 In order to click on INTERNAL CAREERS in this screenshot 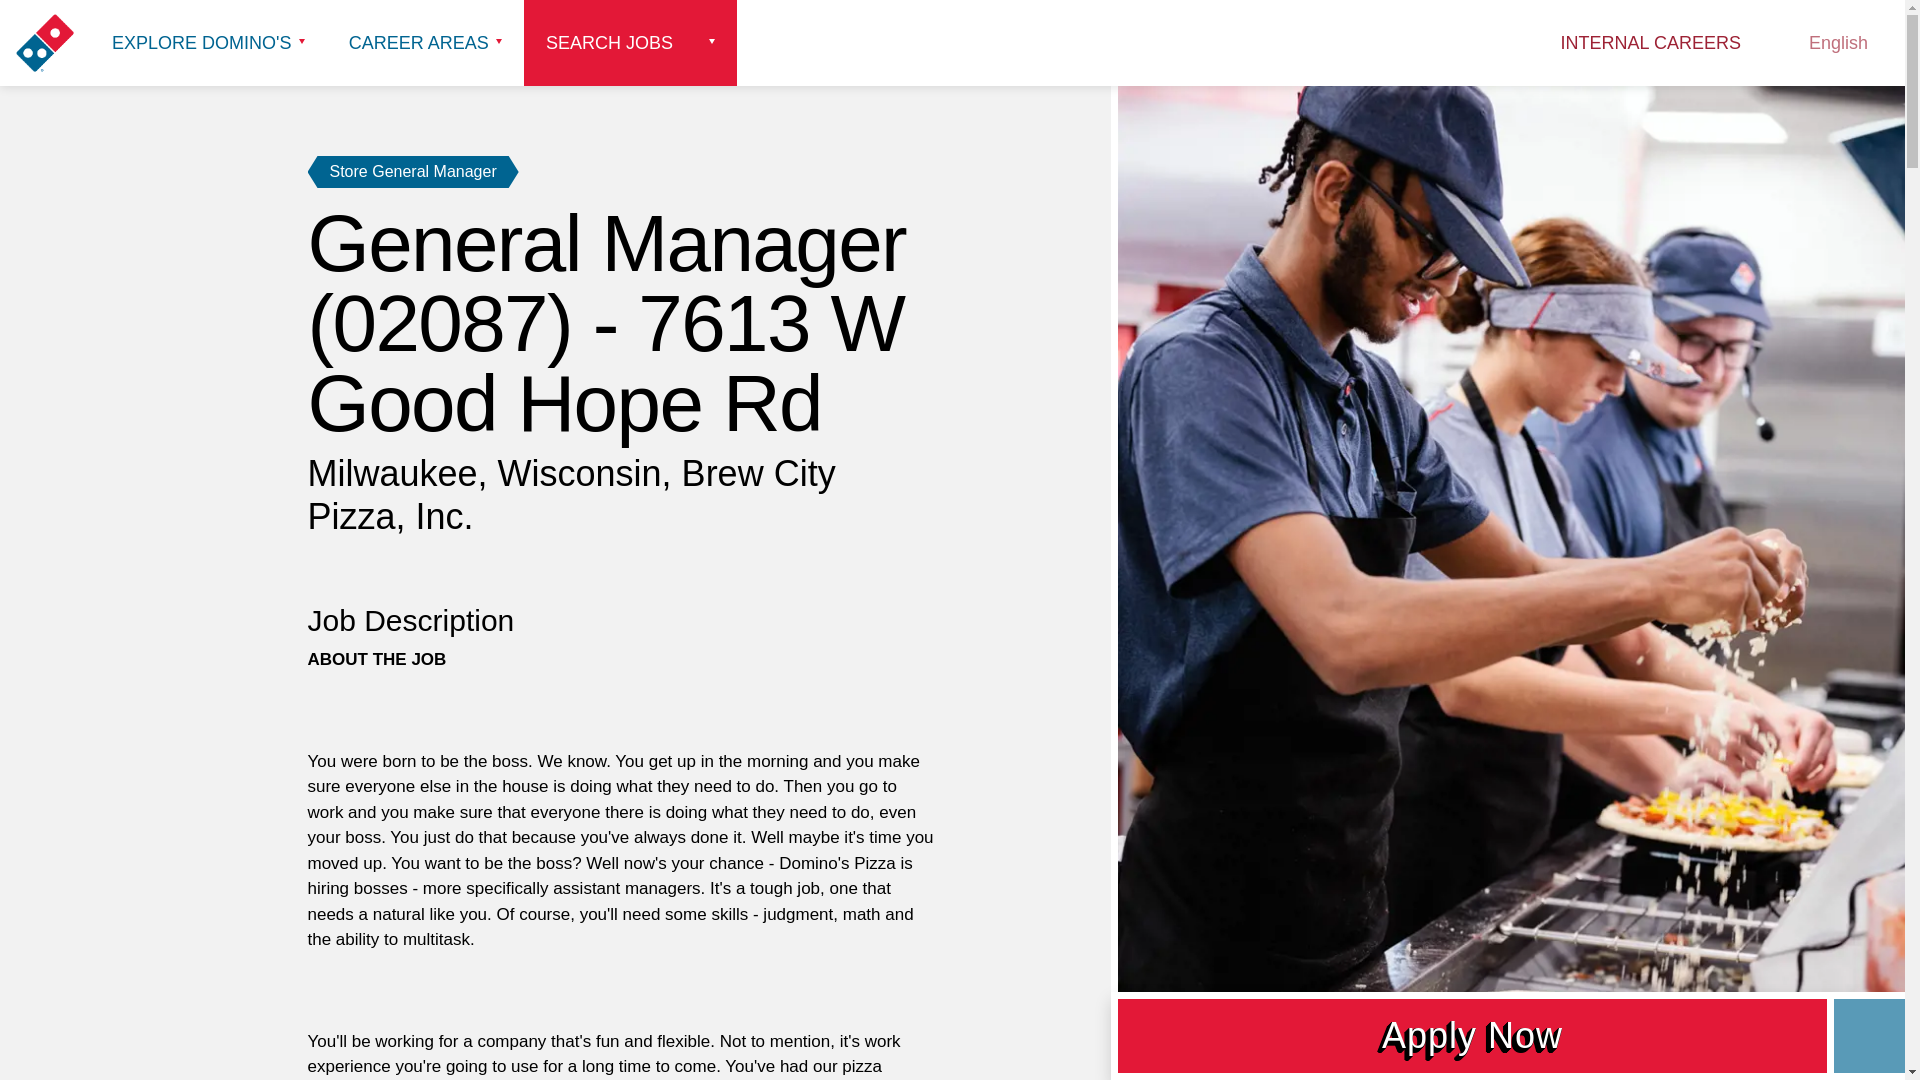, I will do `click(1650, 43)`.